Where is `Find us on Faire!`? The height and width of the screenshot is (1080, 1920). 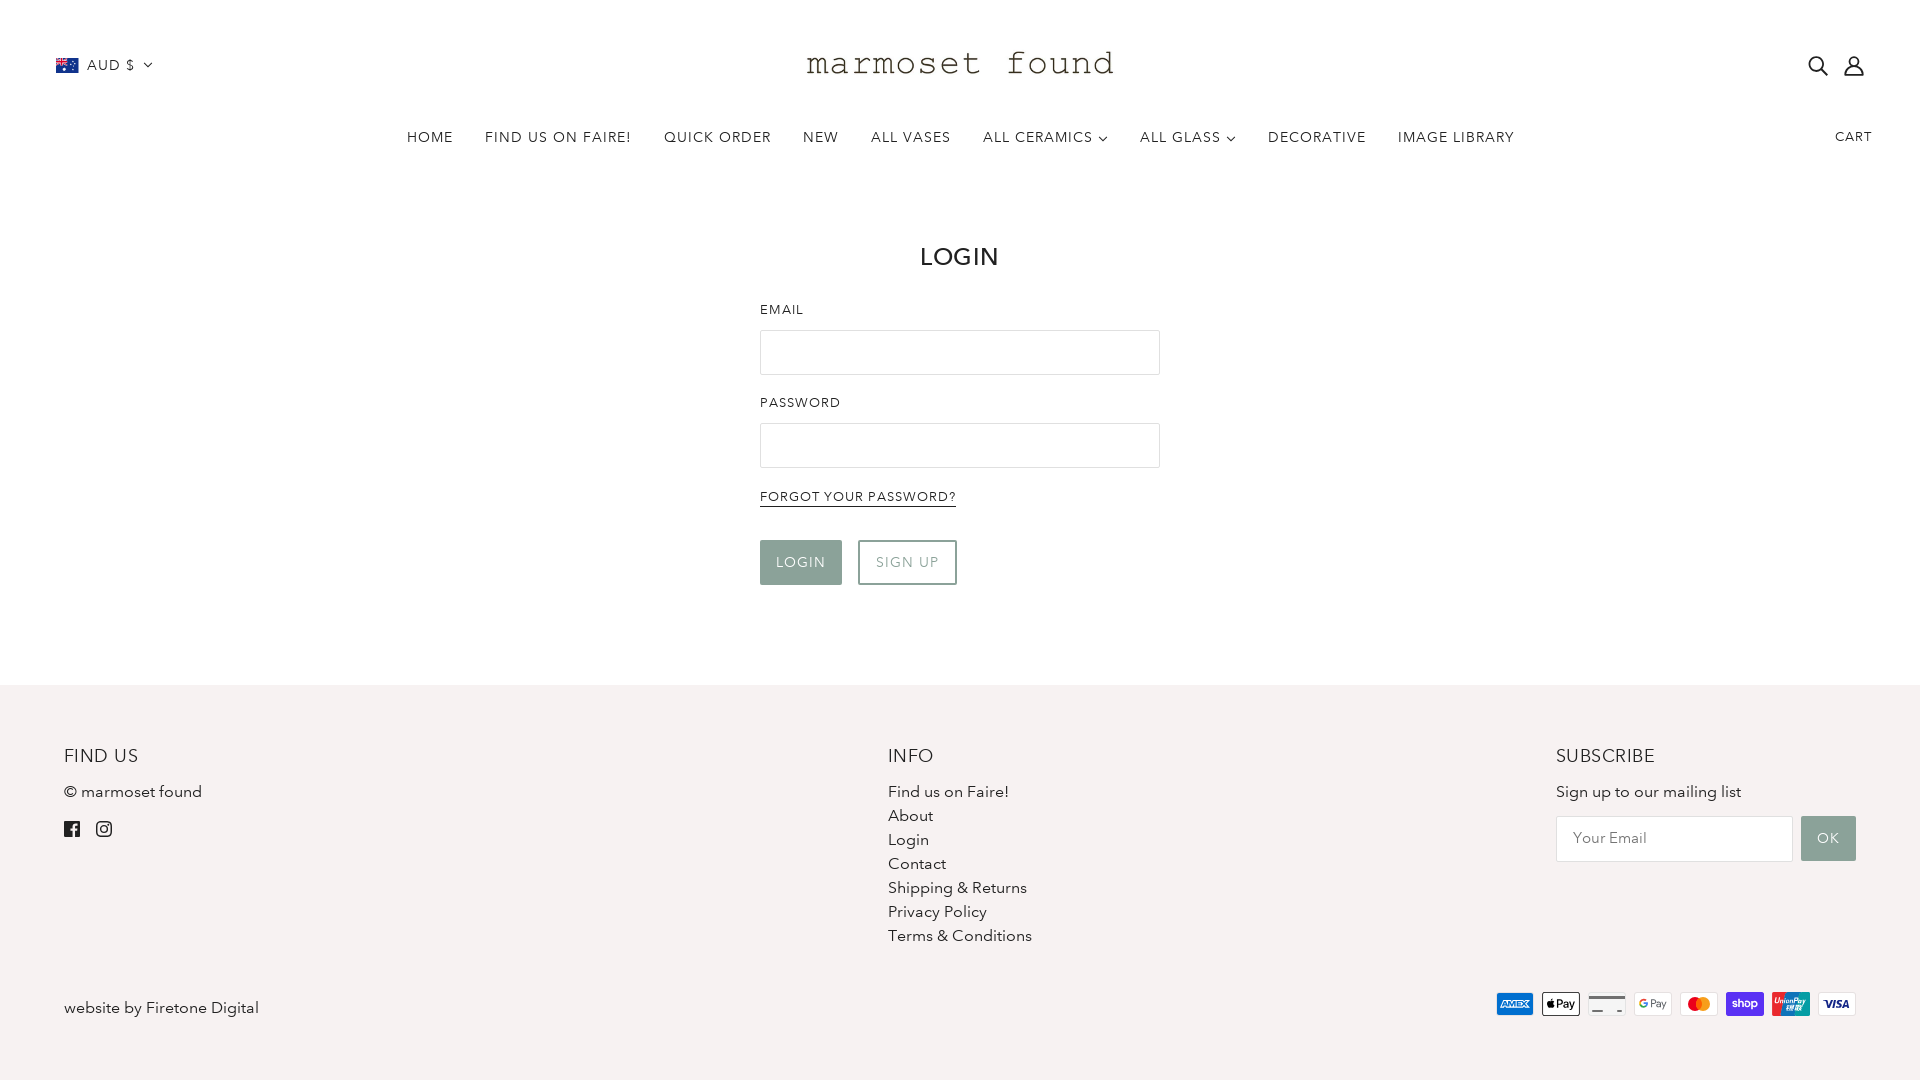
Find us on Faire! is located at coordinates (948, 792).